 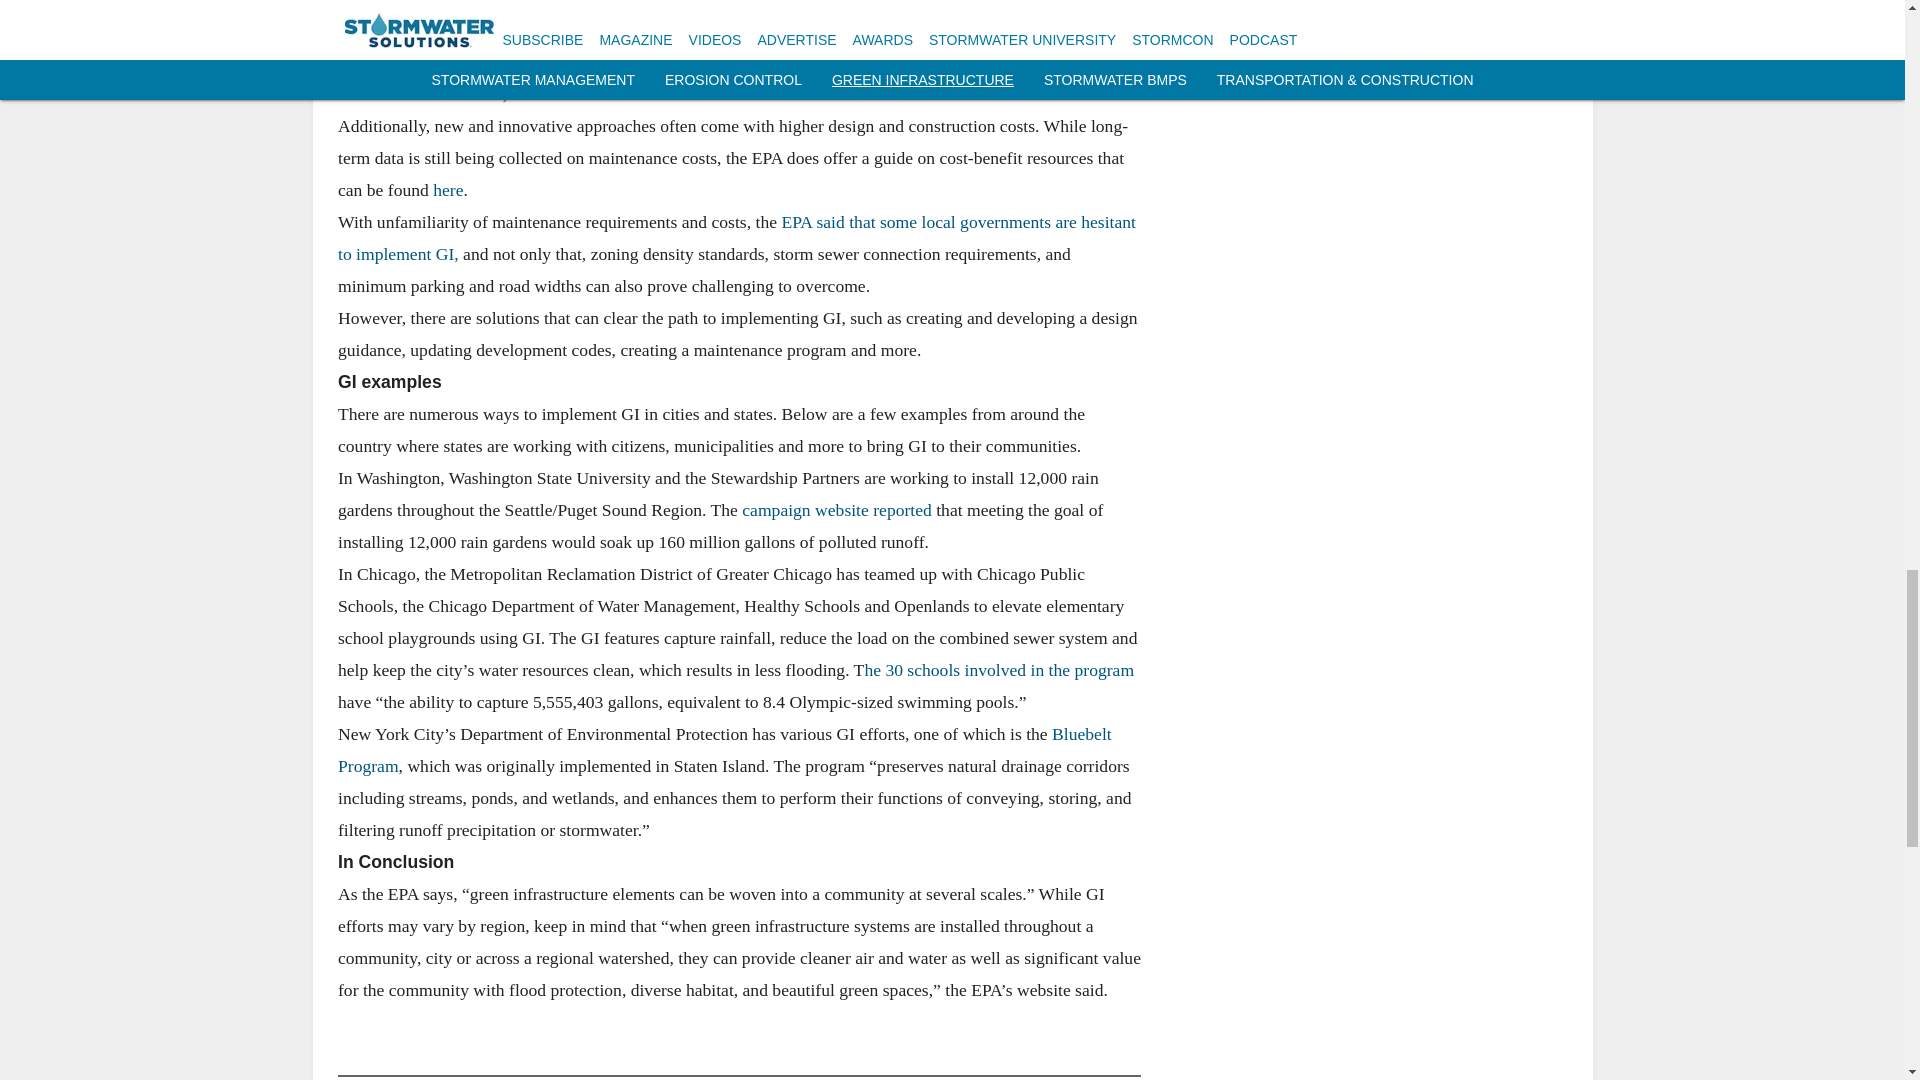 What do you see at coordinates (836, 508) in the screenshot?
I see `campaign website reported` at bounding box center [836, 508].